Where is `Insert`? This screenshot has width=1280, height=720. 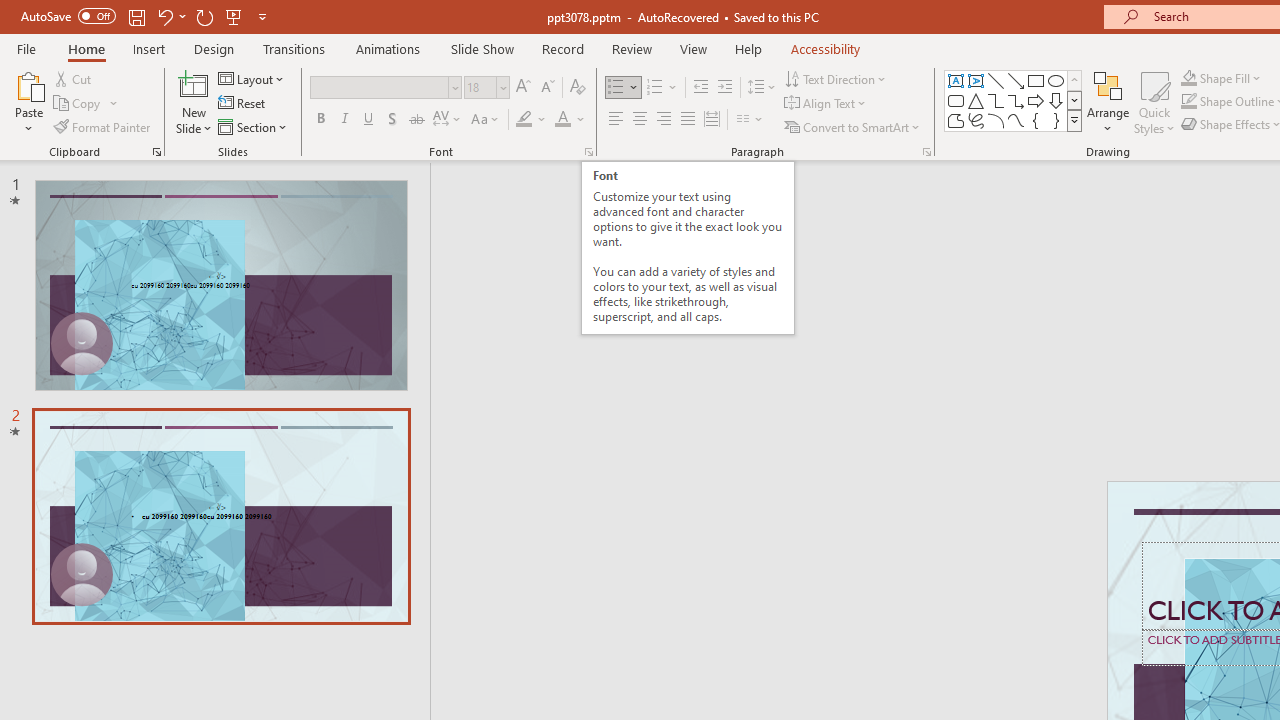
Insert is located at coordinates (150, 48).